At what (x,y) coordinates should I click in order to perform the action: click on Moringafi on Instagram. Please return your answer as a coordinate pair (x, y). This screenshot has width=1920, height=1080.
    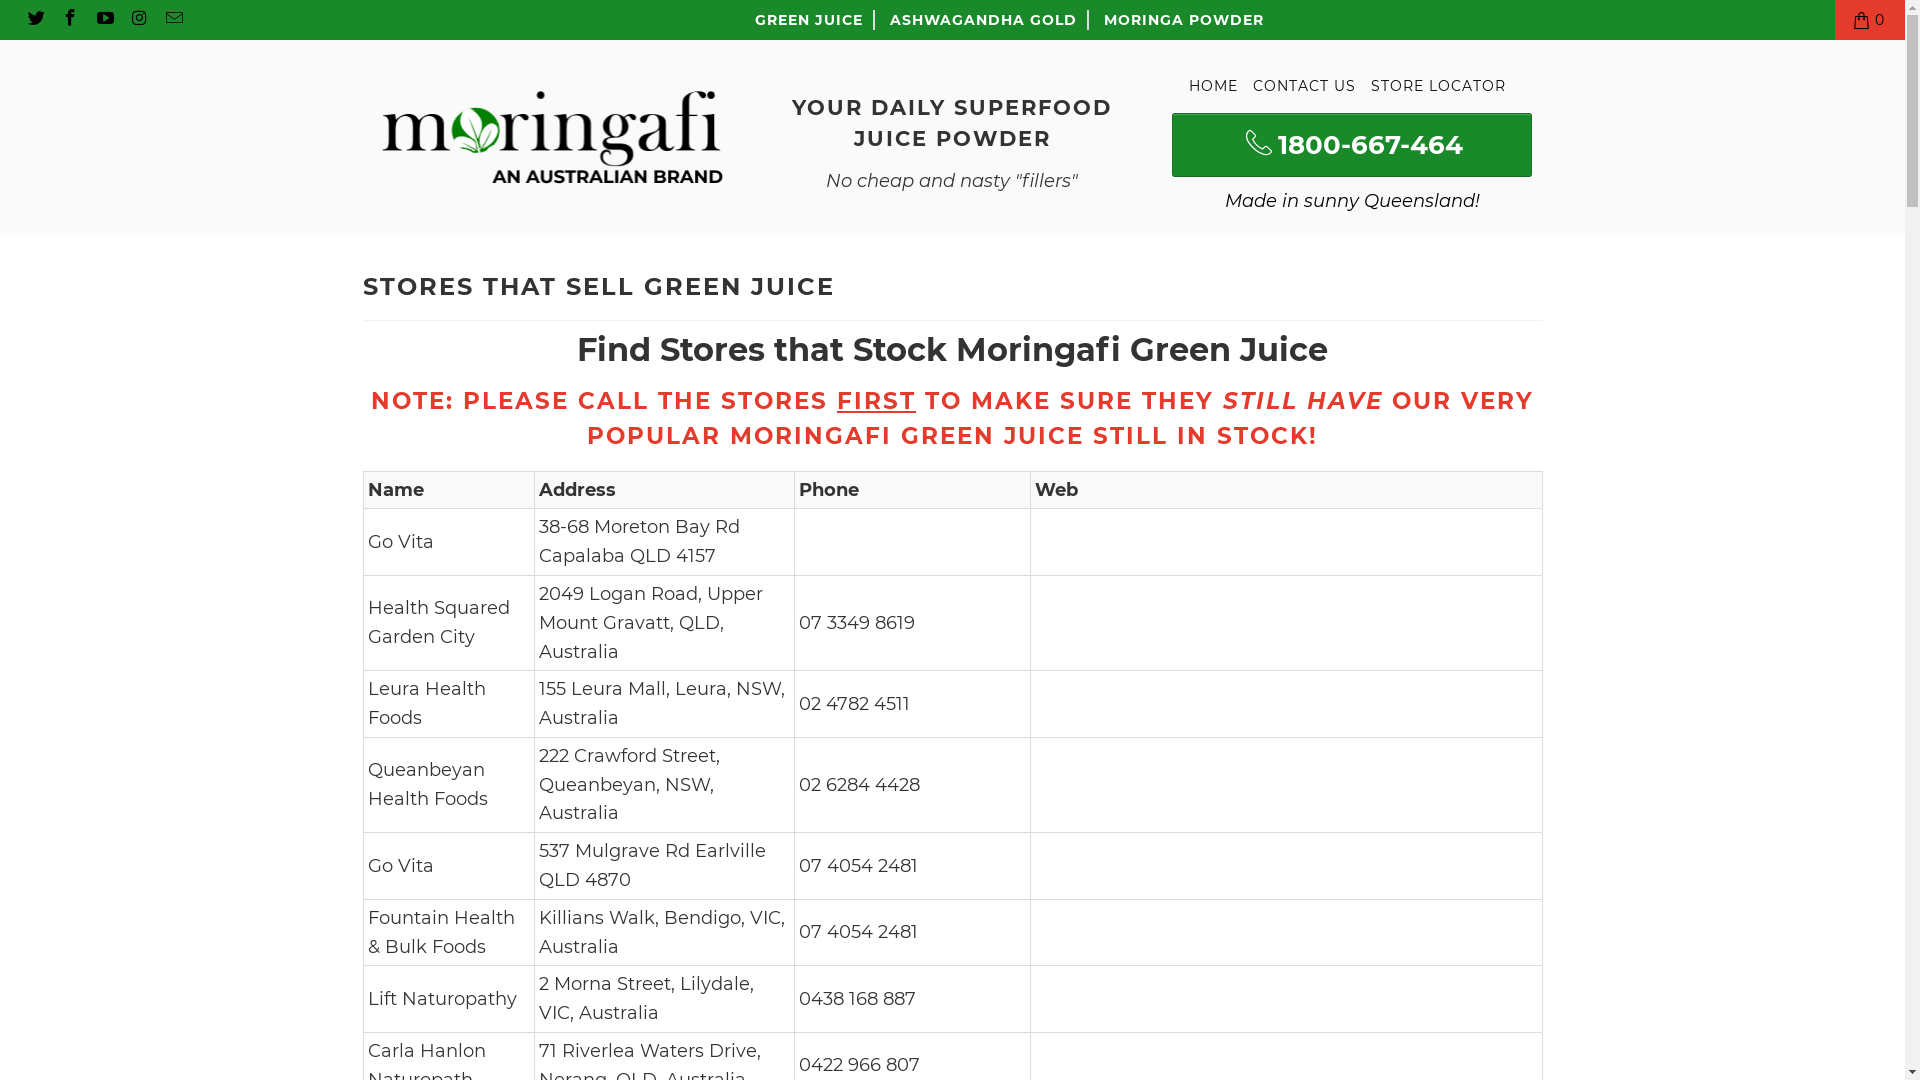
    Looking at the image, I should click on (139, 20).